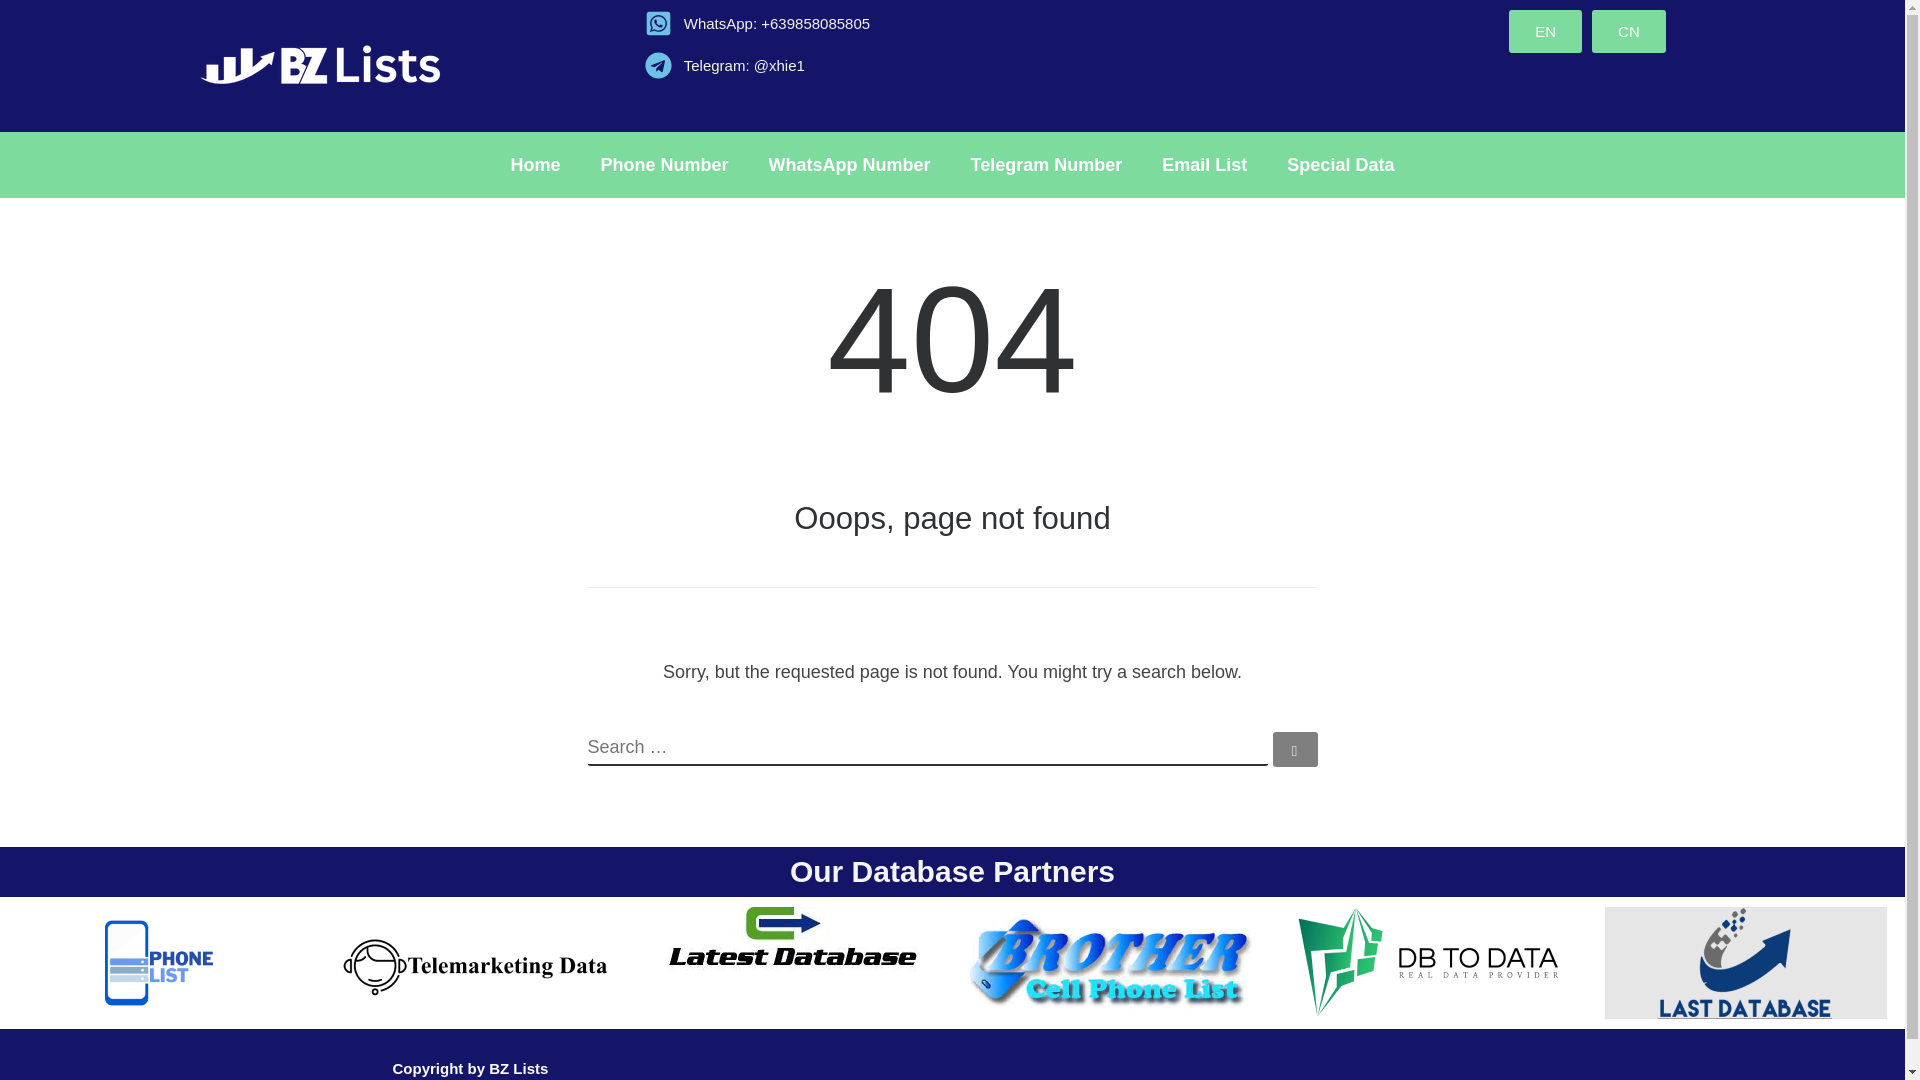 The height and width of the screenshot is (1080, 1920). Describe the element at coordinates (1340, 164) in the screenshot. I see `Special Data` at that location.